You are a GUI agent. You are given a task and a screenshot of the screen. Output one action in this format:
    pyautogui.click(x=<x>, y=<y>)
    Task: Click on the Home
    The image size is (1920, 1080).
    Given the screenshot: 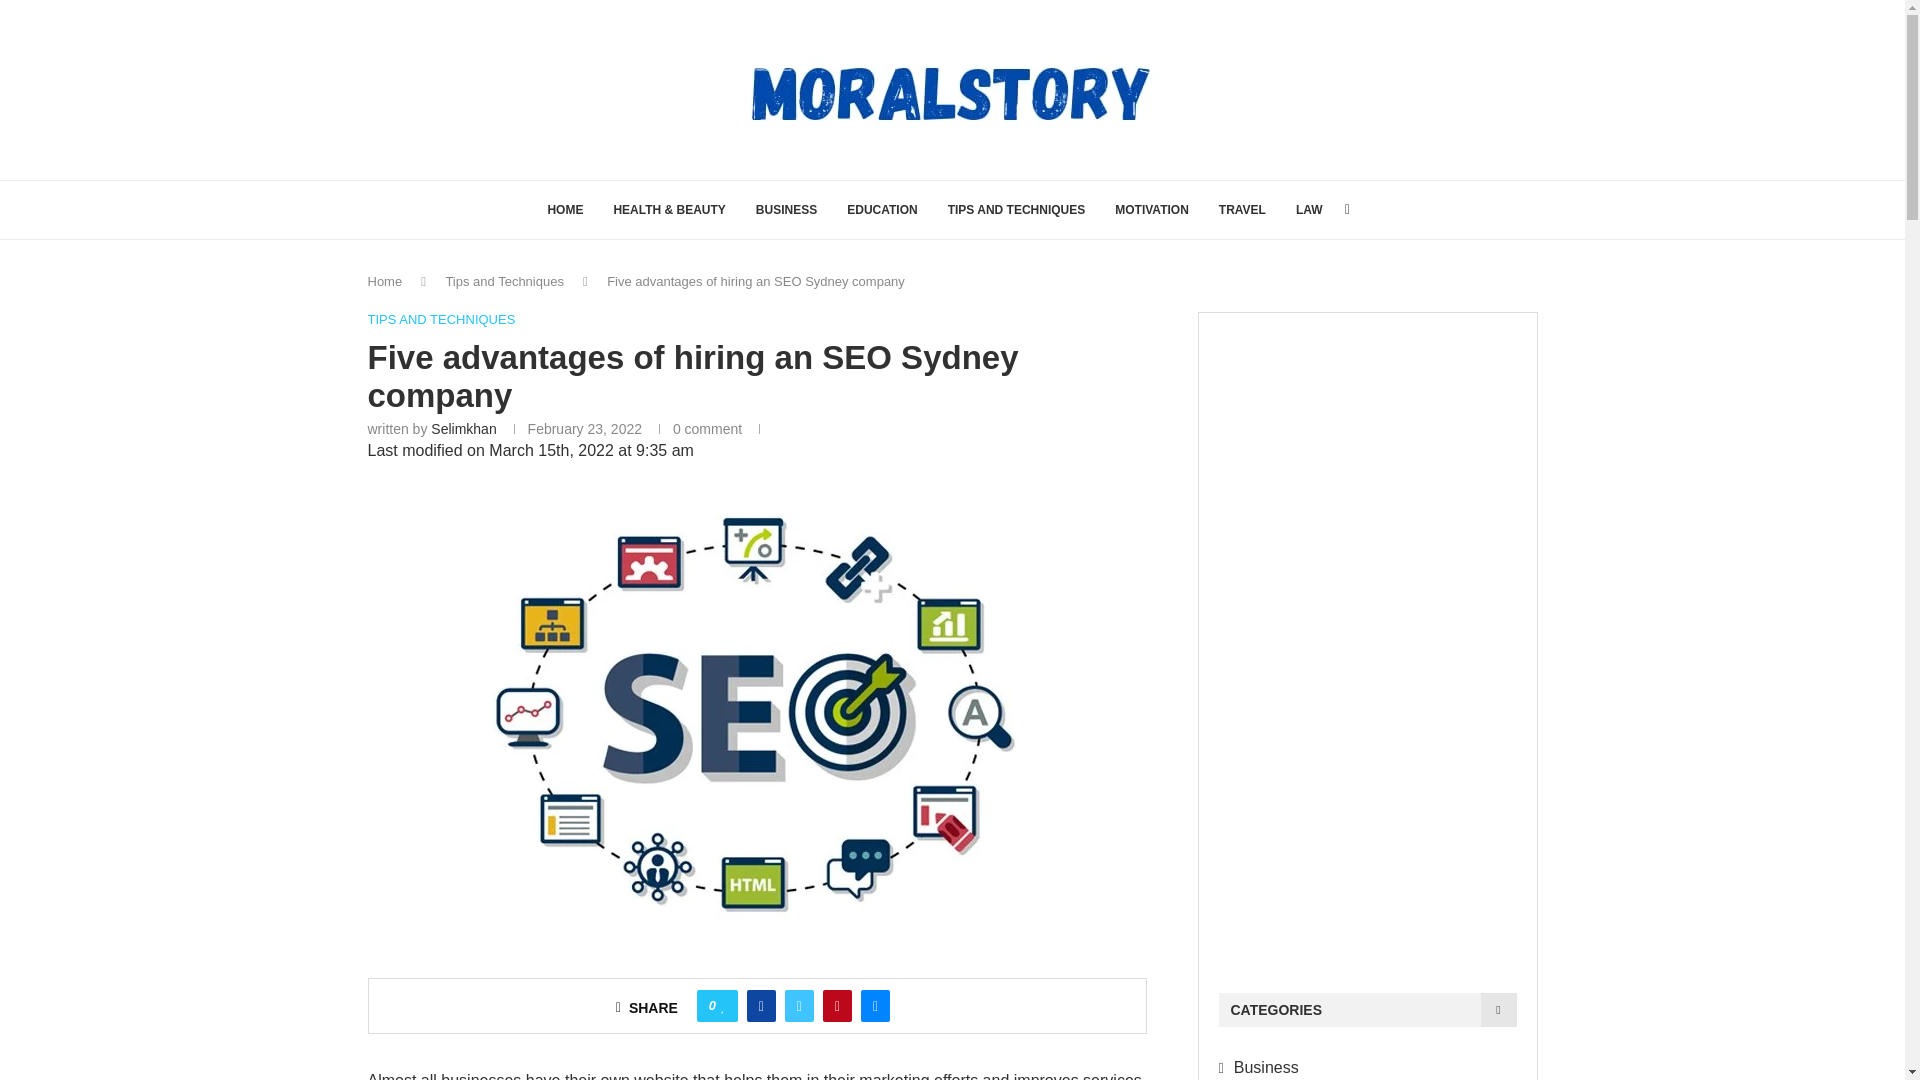 What is the action you would take?
    pyautogui.click(x=386, y=282)
    